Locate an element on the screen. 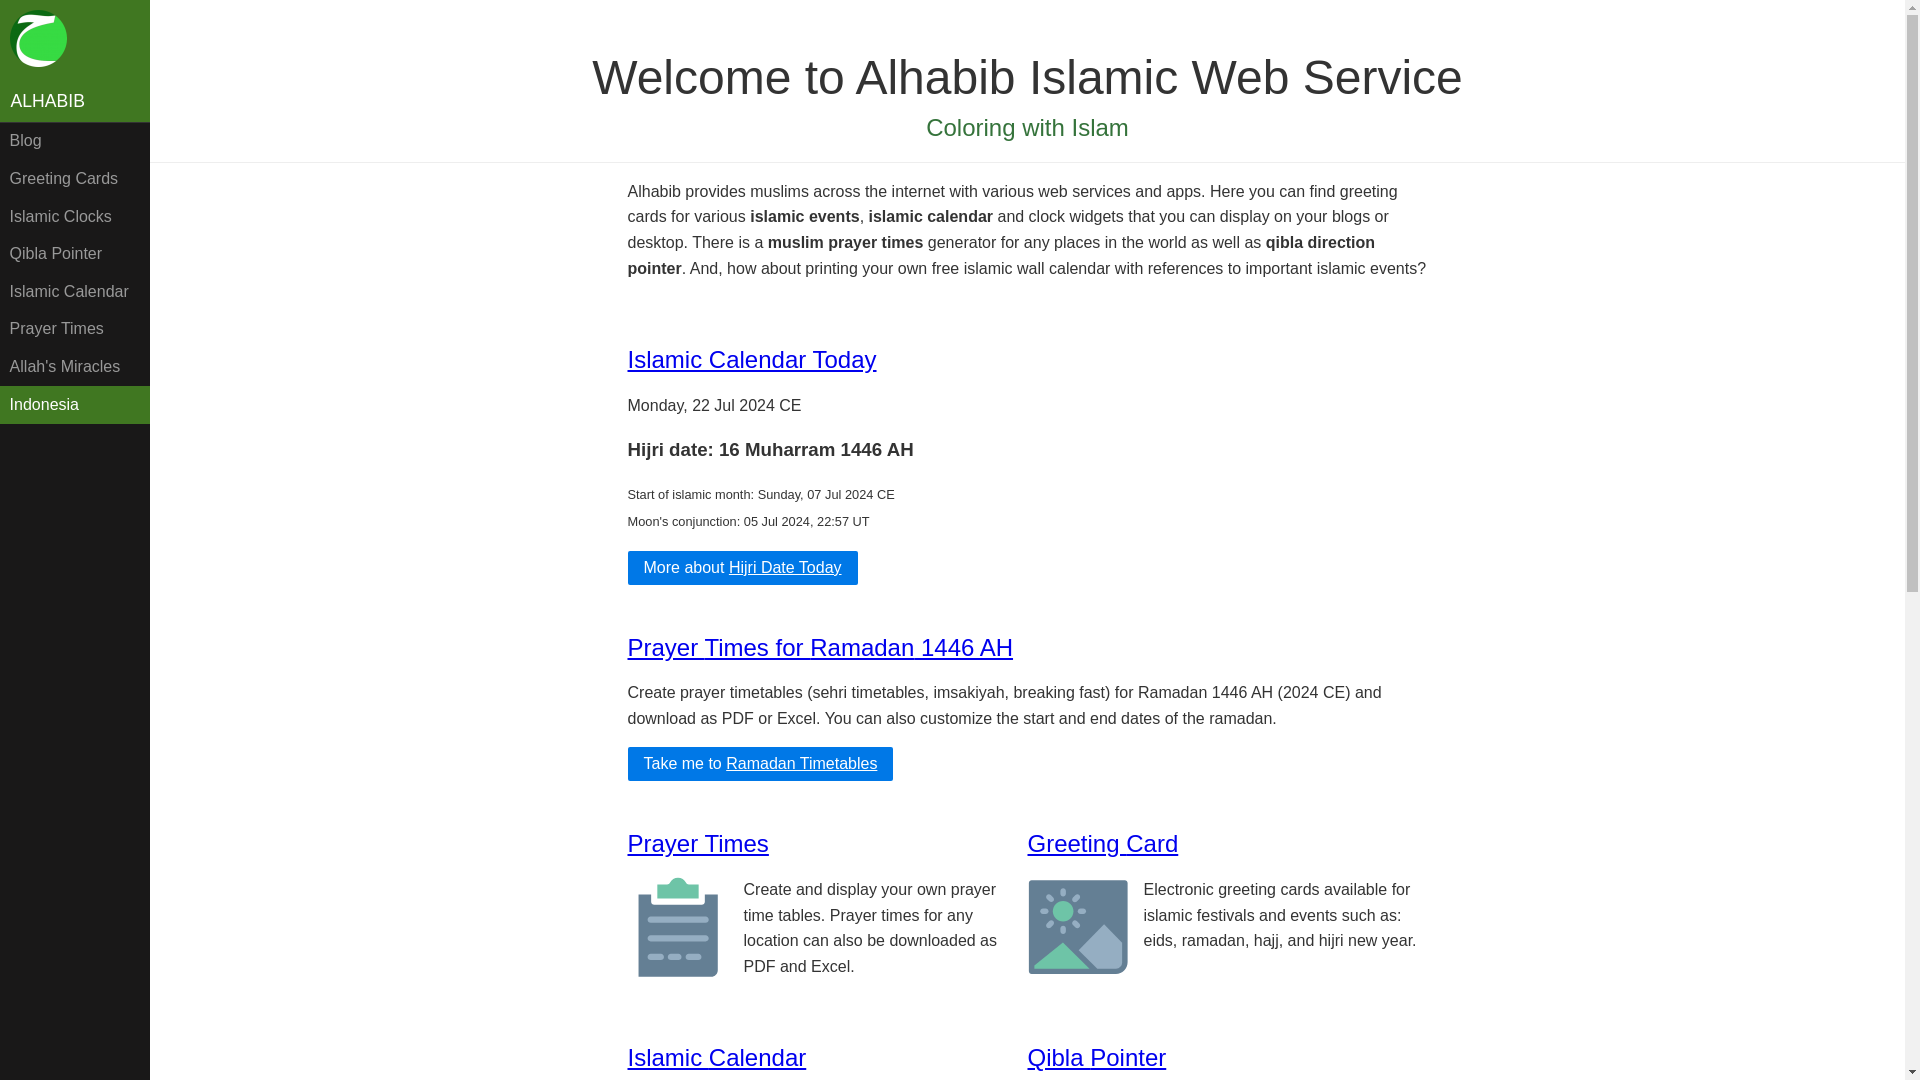  Qibla Pointer is located at coordinates (1097, 1058).